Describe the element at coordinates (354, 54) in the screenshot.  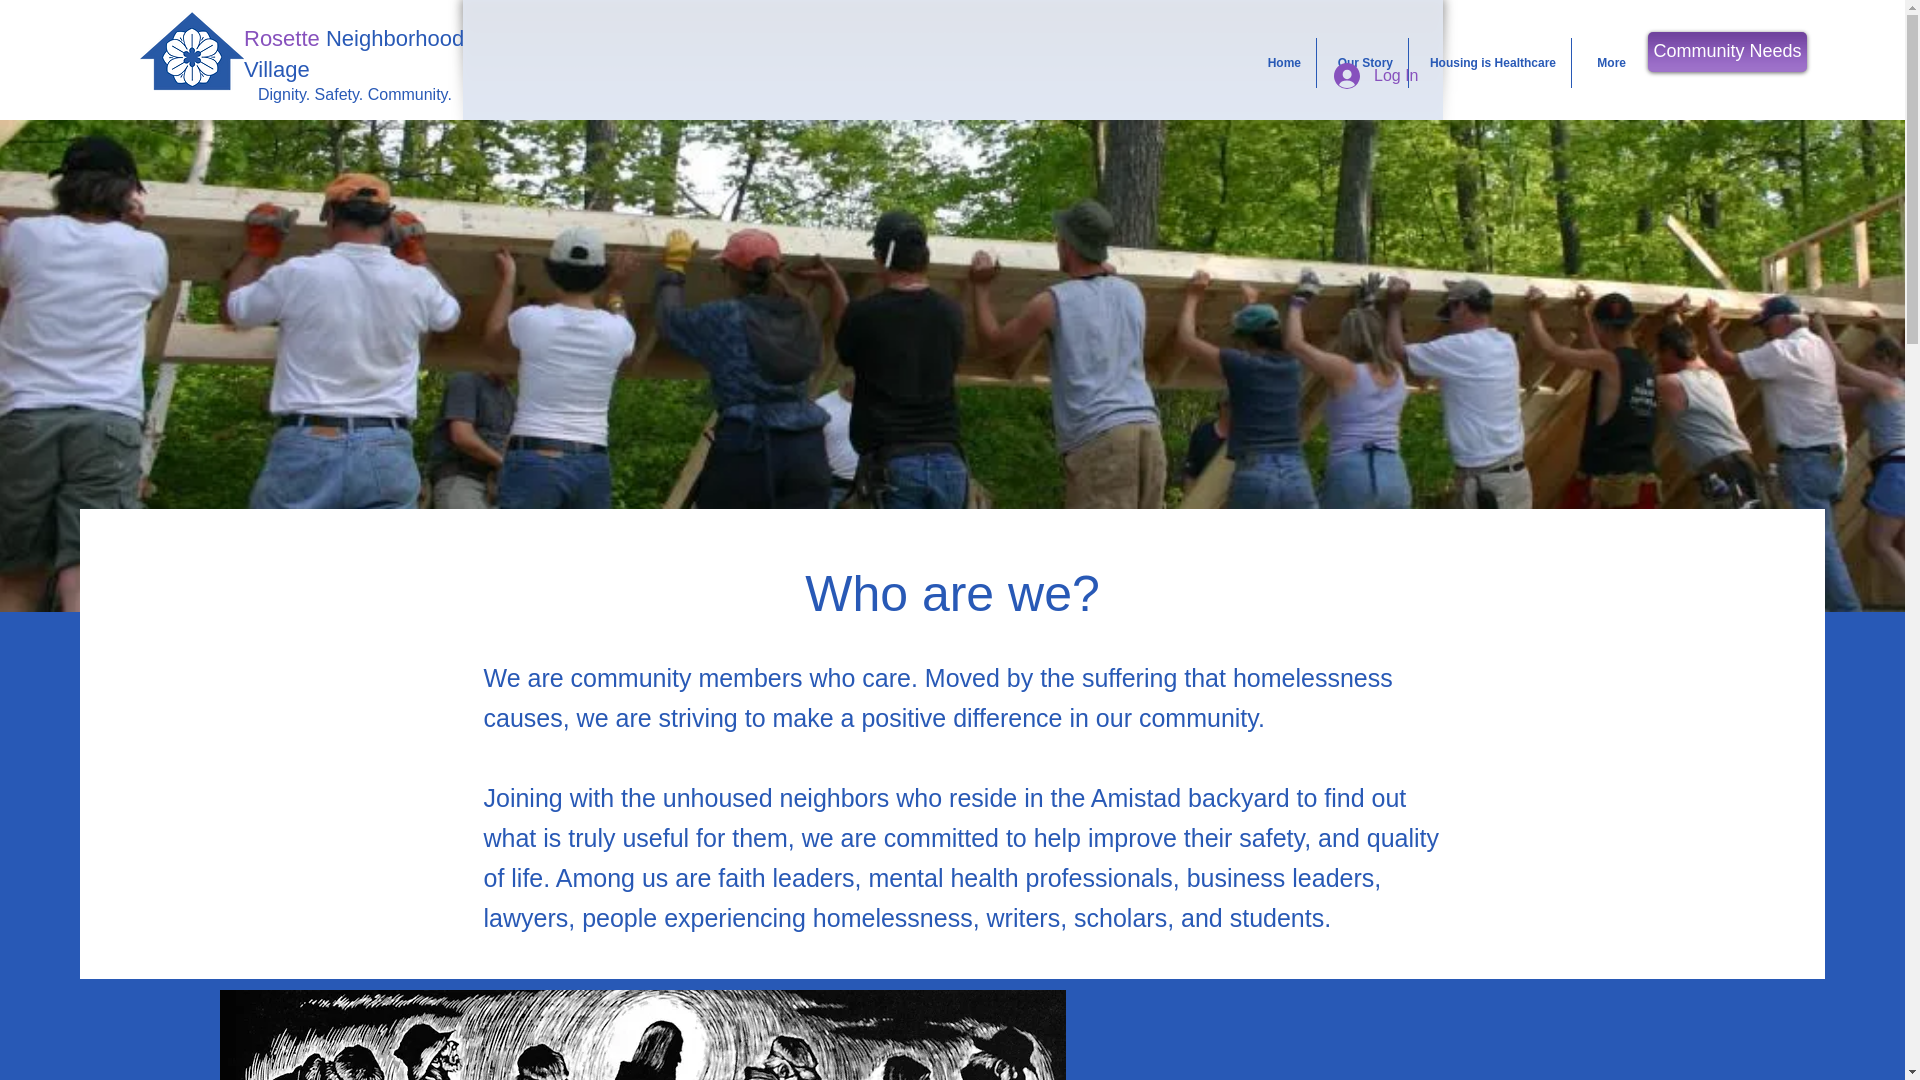
I see `Rosette Neighborhood Village` at that location.